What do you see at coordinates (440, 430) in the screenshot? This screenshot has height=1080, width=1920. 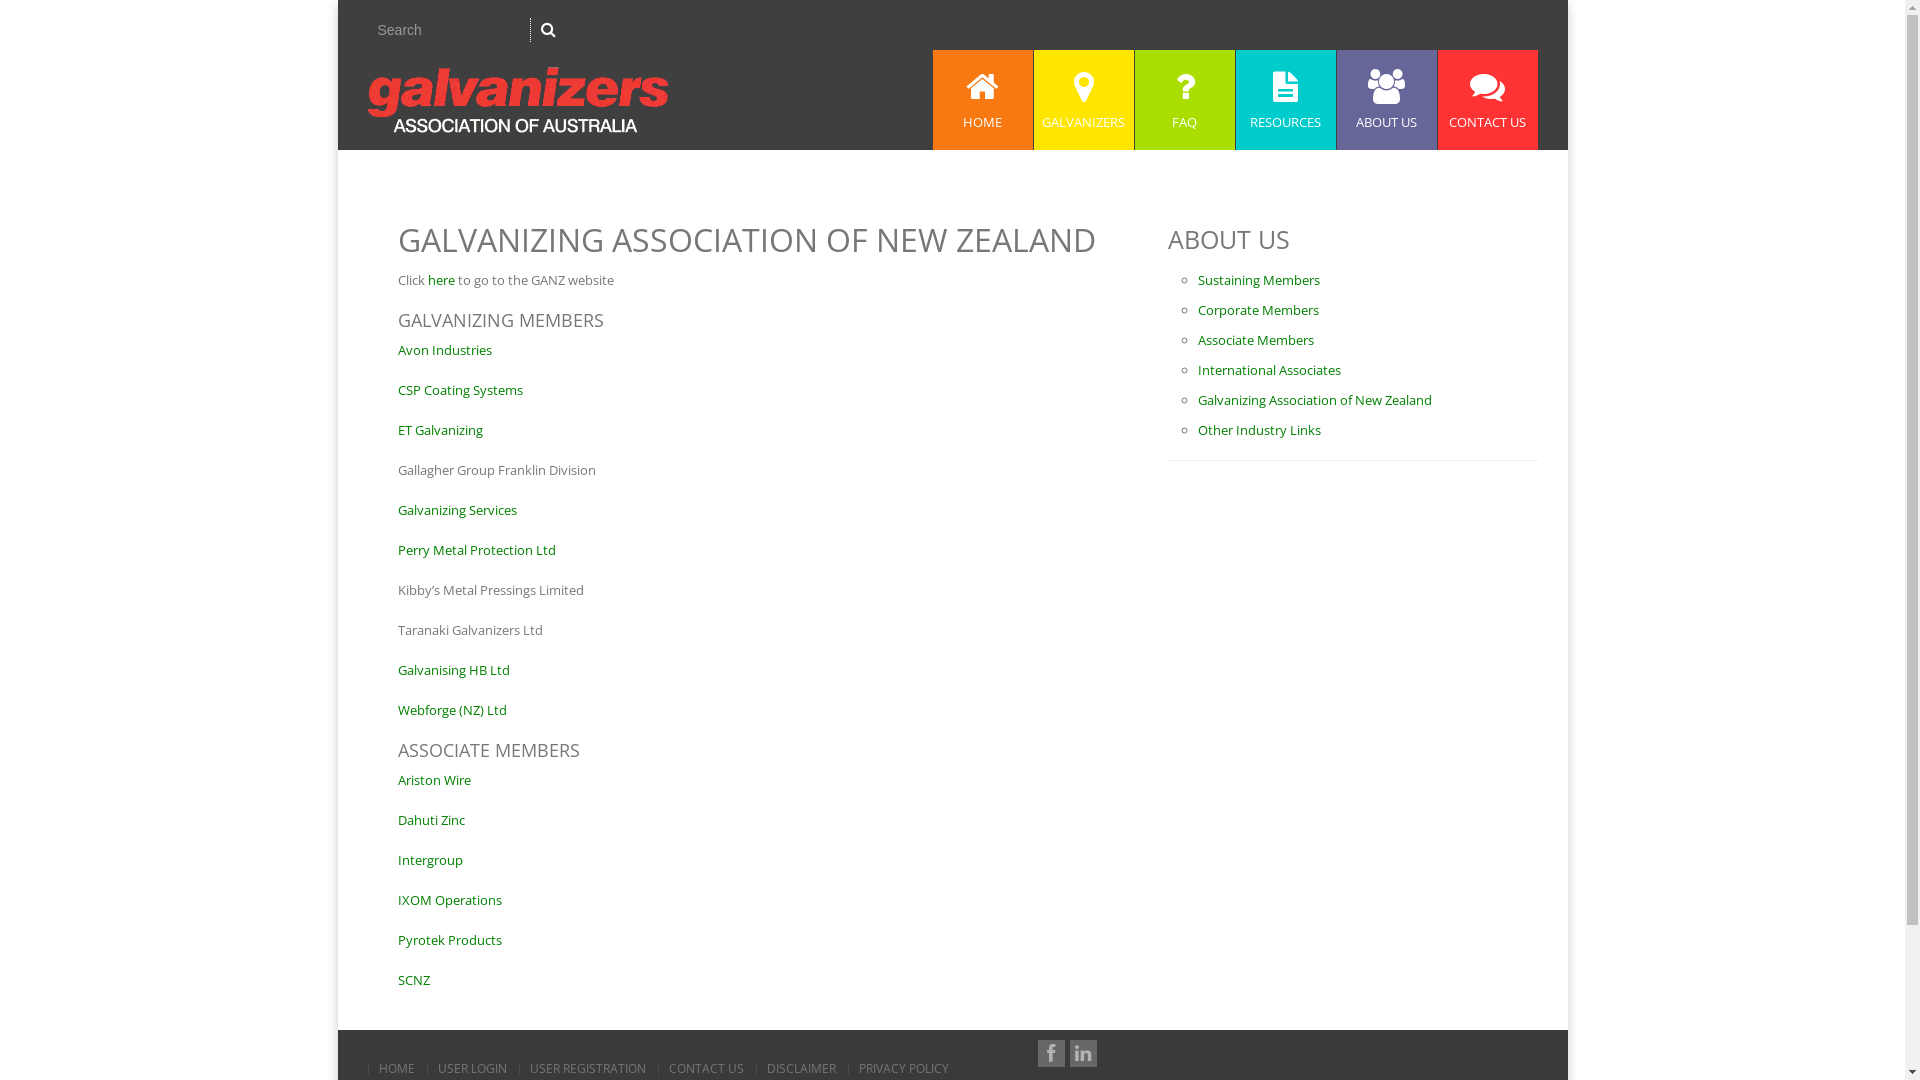 I see `ET Galvanizing` at bounding box center [440, 430].